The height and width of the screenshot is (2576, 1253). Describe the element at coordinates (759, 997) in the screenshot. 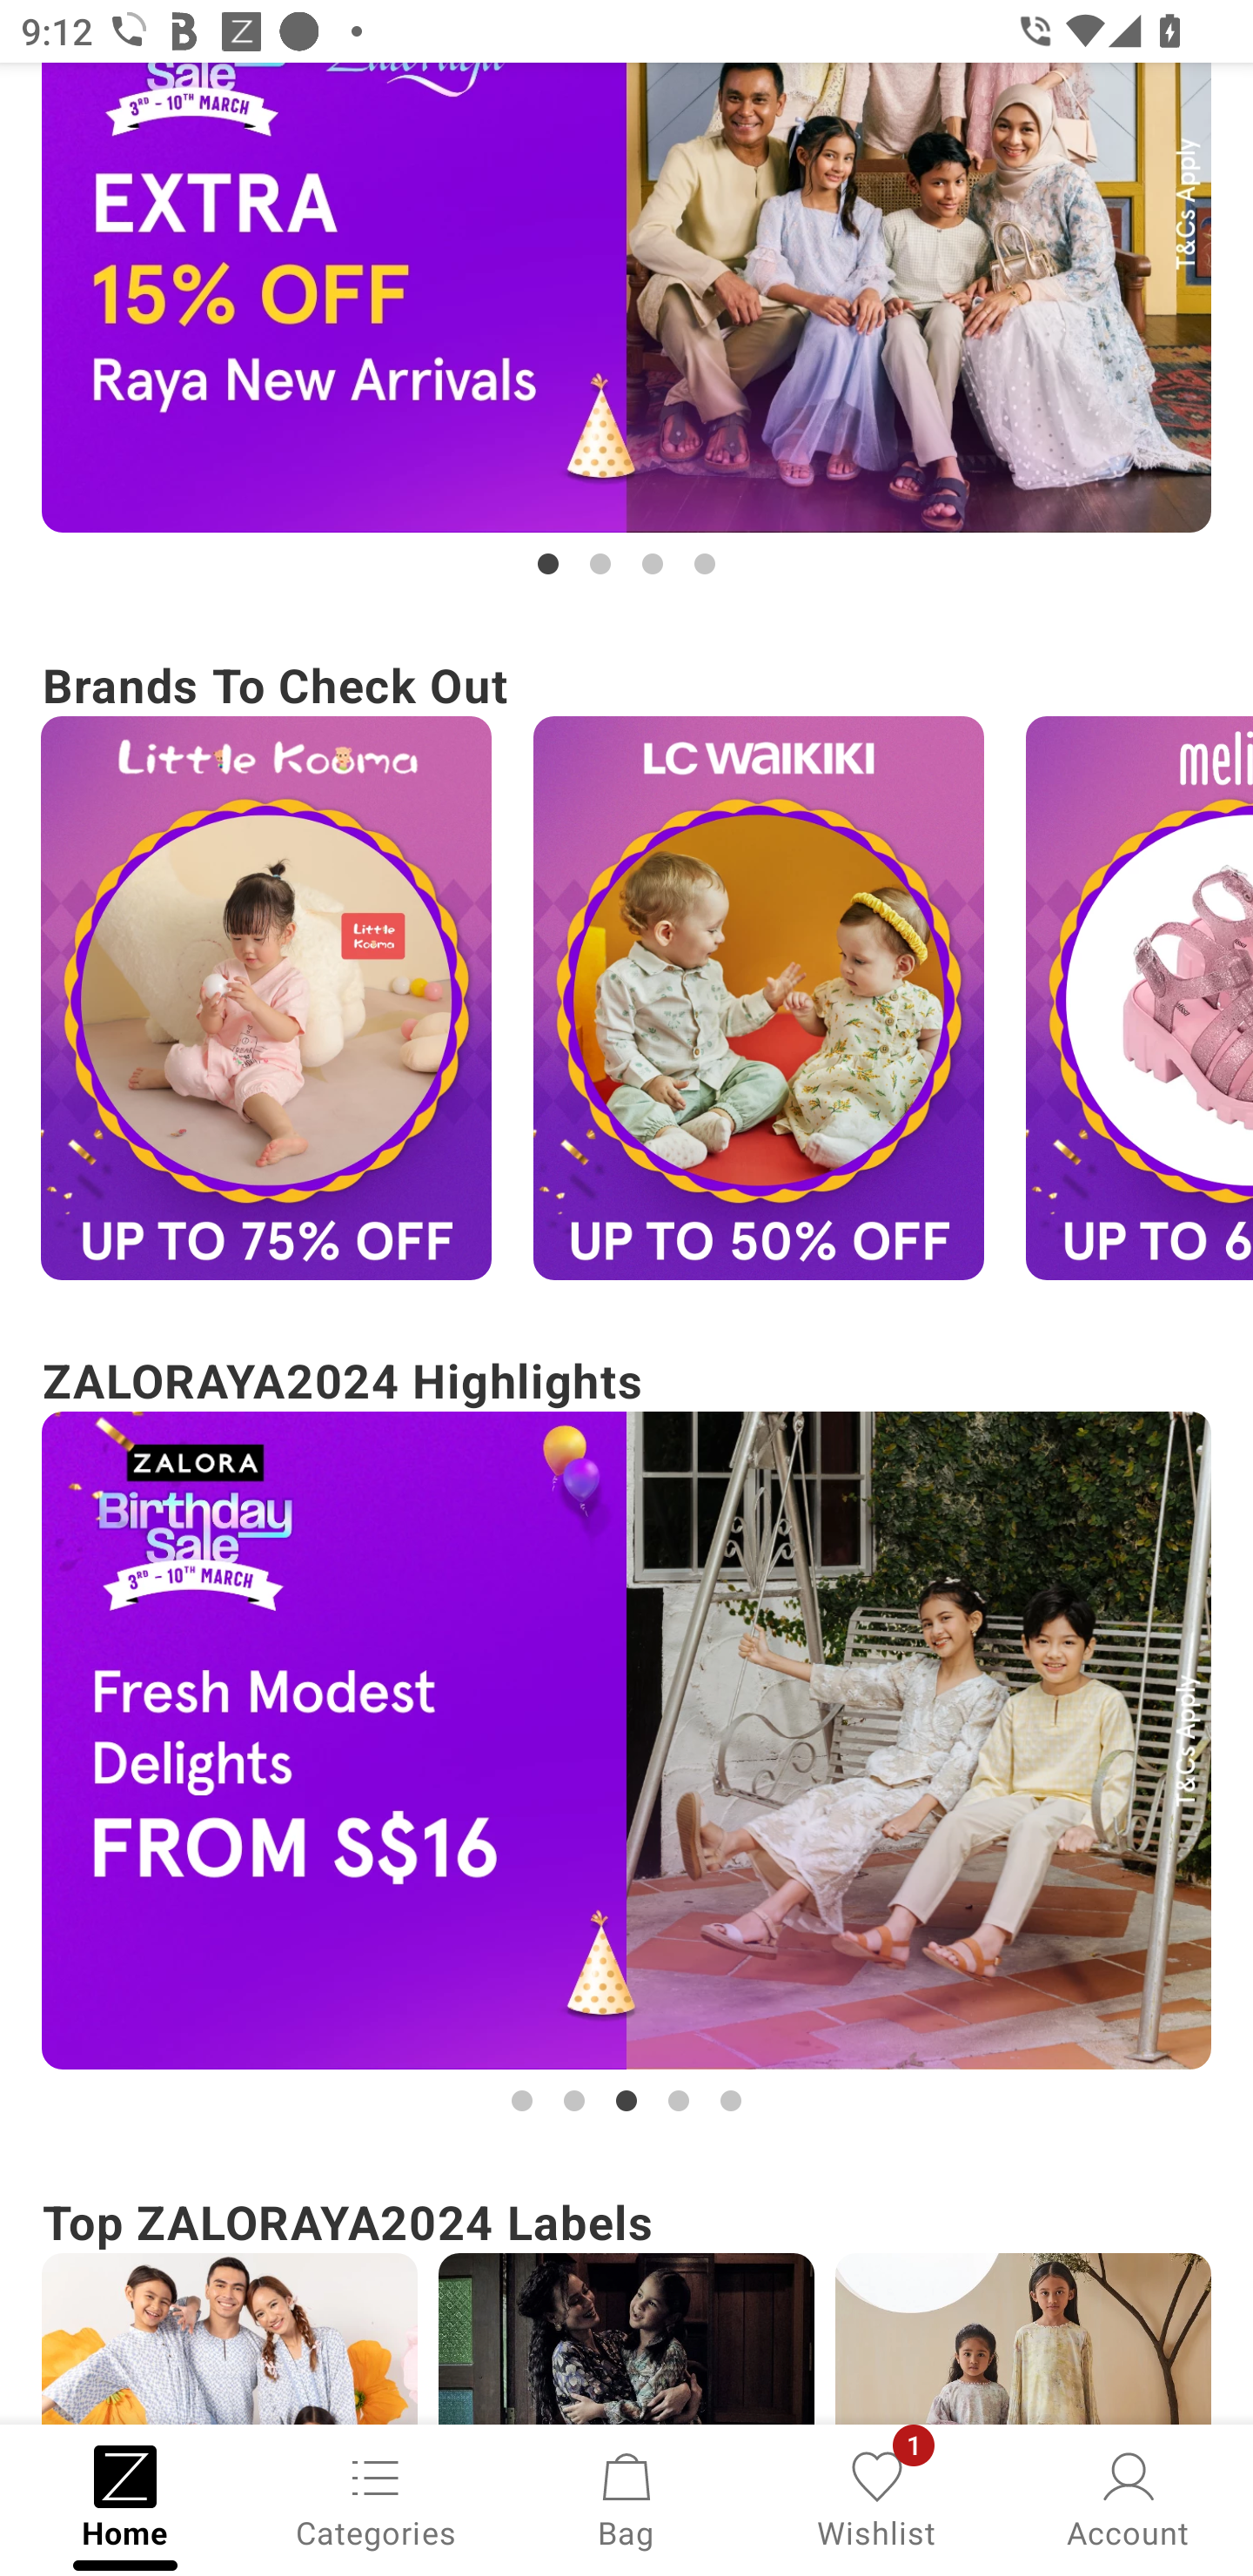

I see `Campaign banner` at that location.